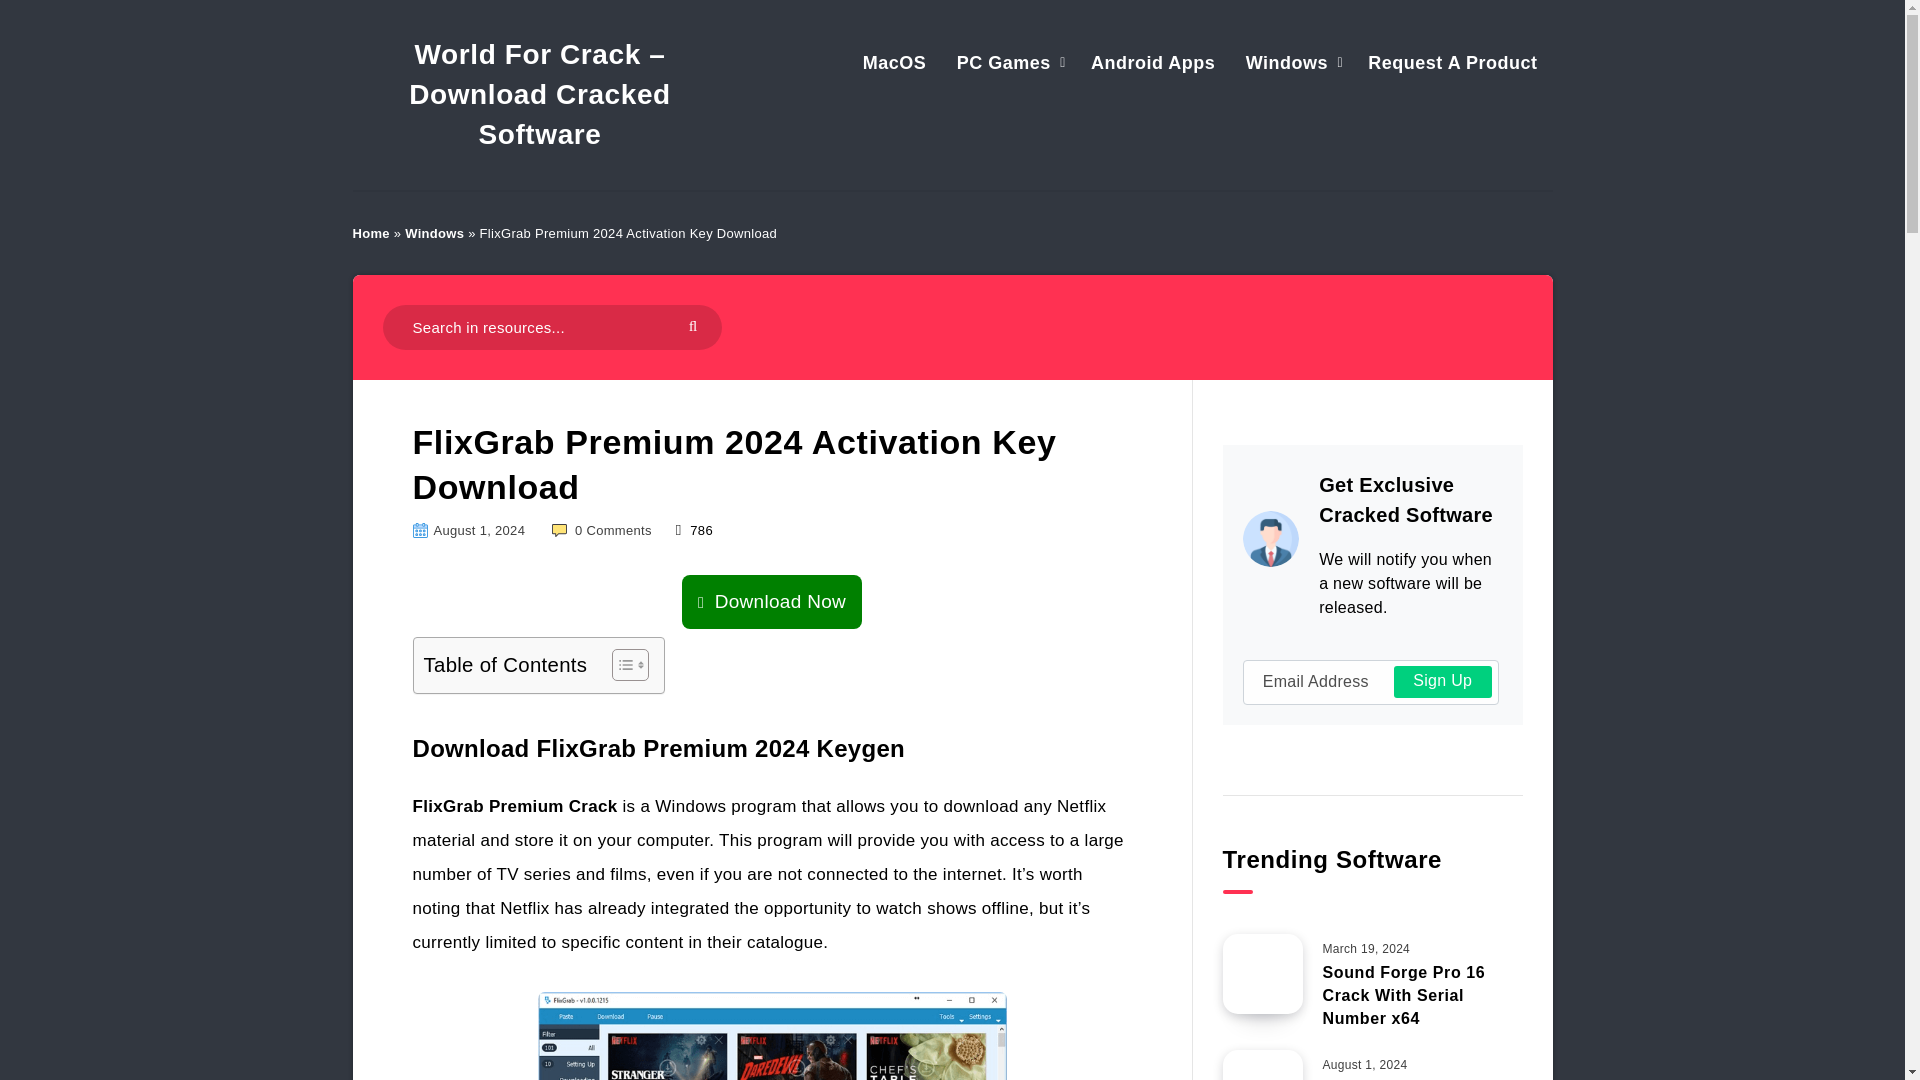 The width and height of the screenshot is (1920, 1080). Describe the element at coordinates (772, 601) in the screenshot. I see `Download Now` at that location.